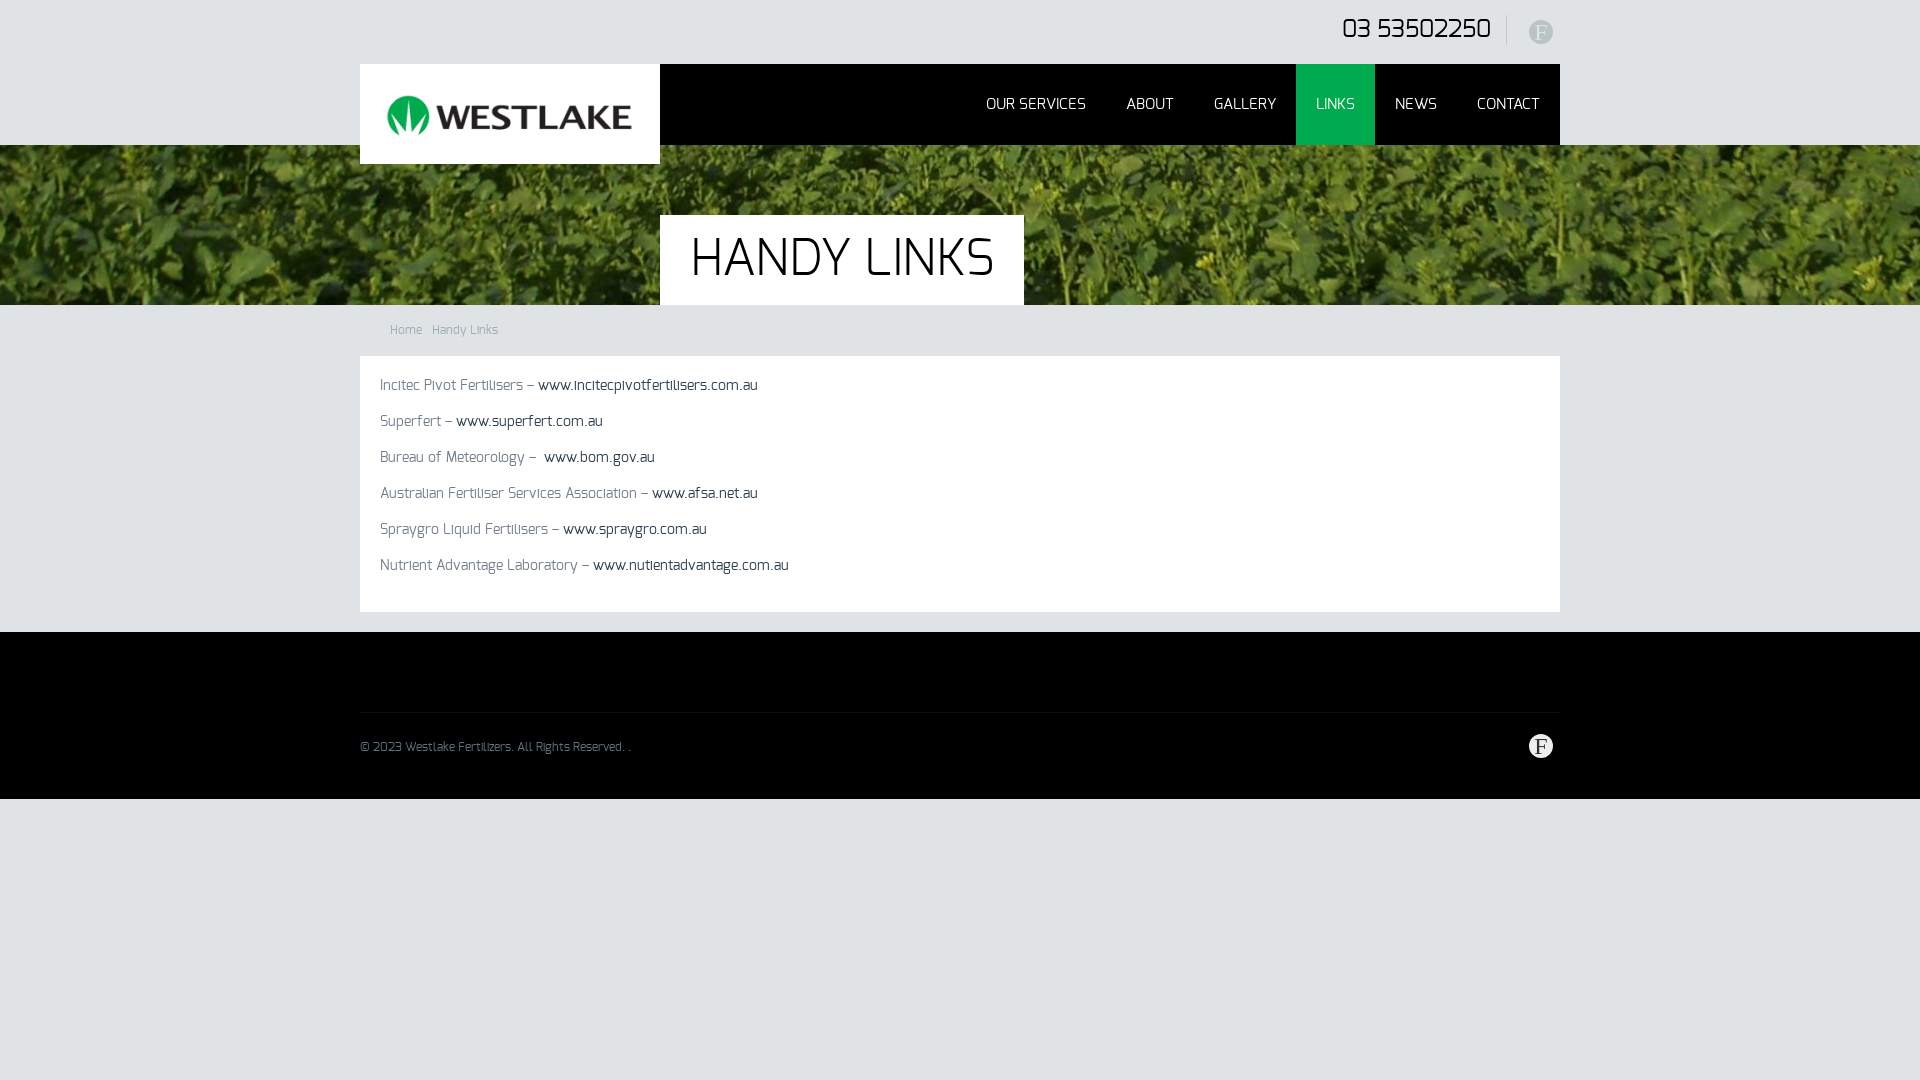 The height and width of the screenshot is (1080, 1920). Describe the element at coordinates (465, 330) in the screenshot. I see `Handy Links` at that location.